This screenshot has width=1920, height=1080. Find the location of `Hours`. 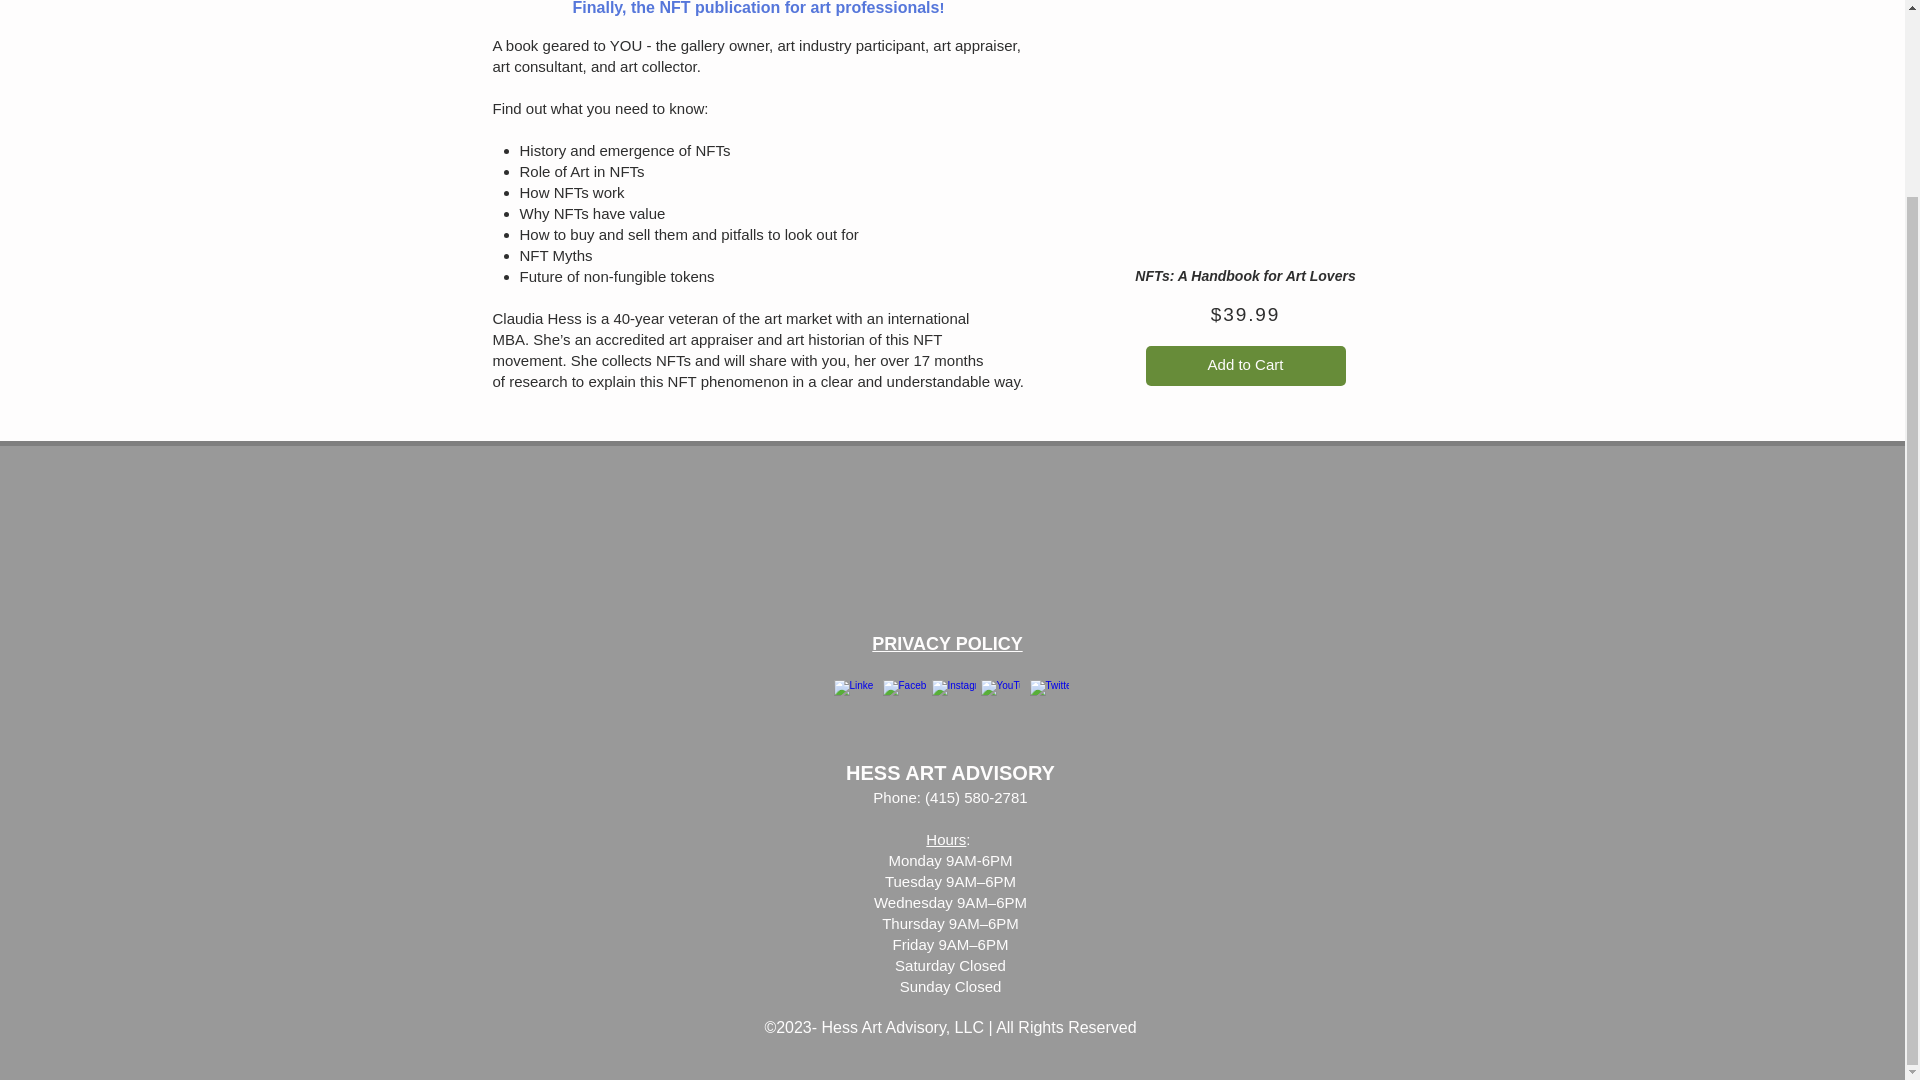

Hours is located at coordinates (945, 838).